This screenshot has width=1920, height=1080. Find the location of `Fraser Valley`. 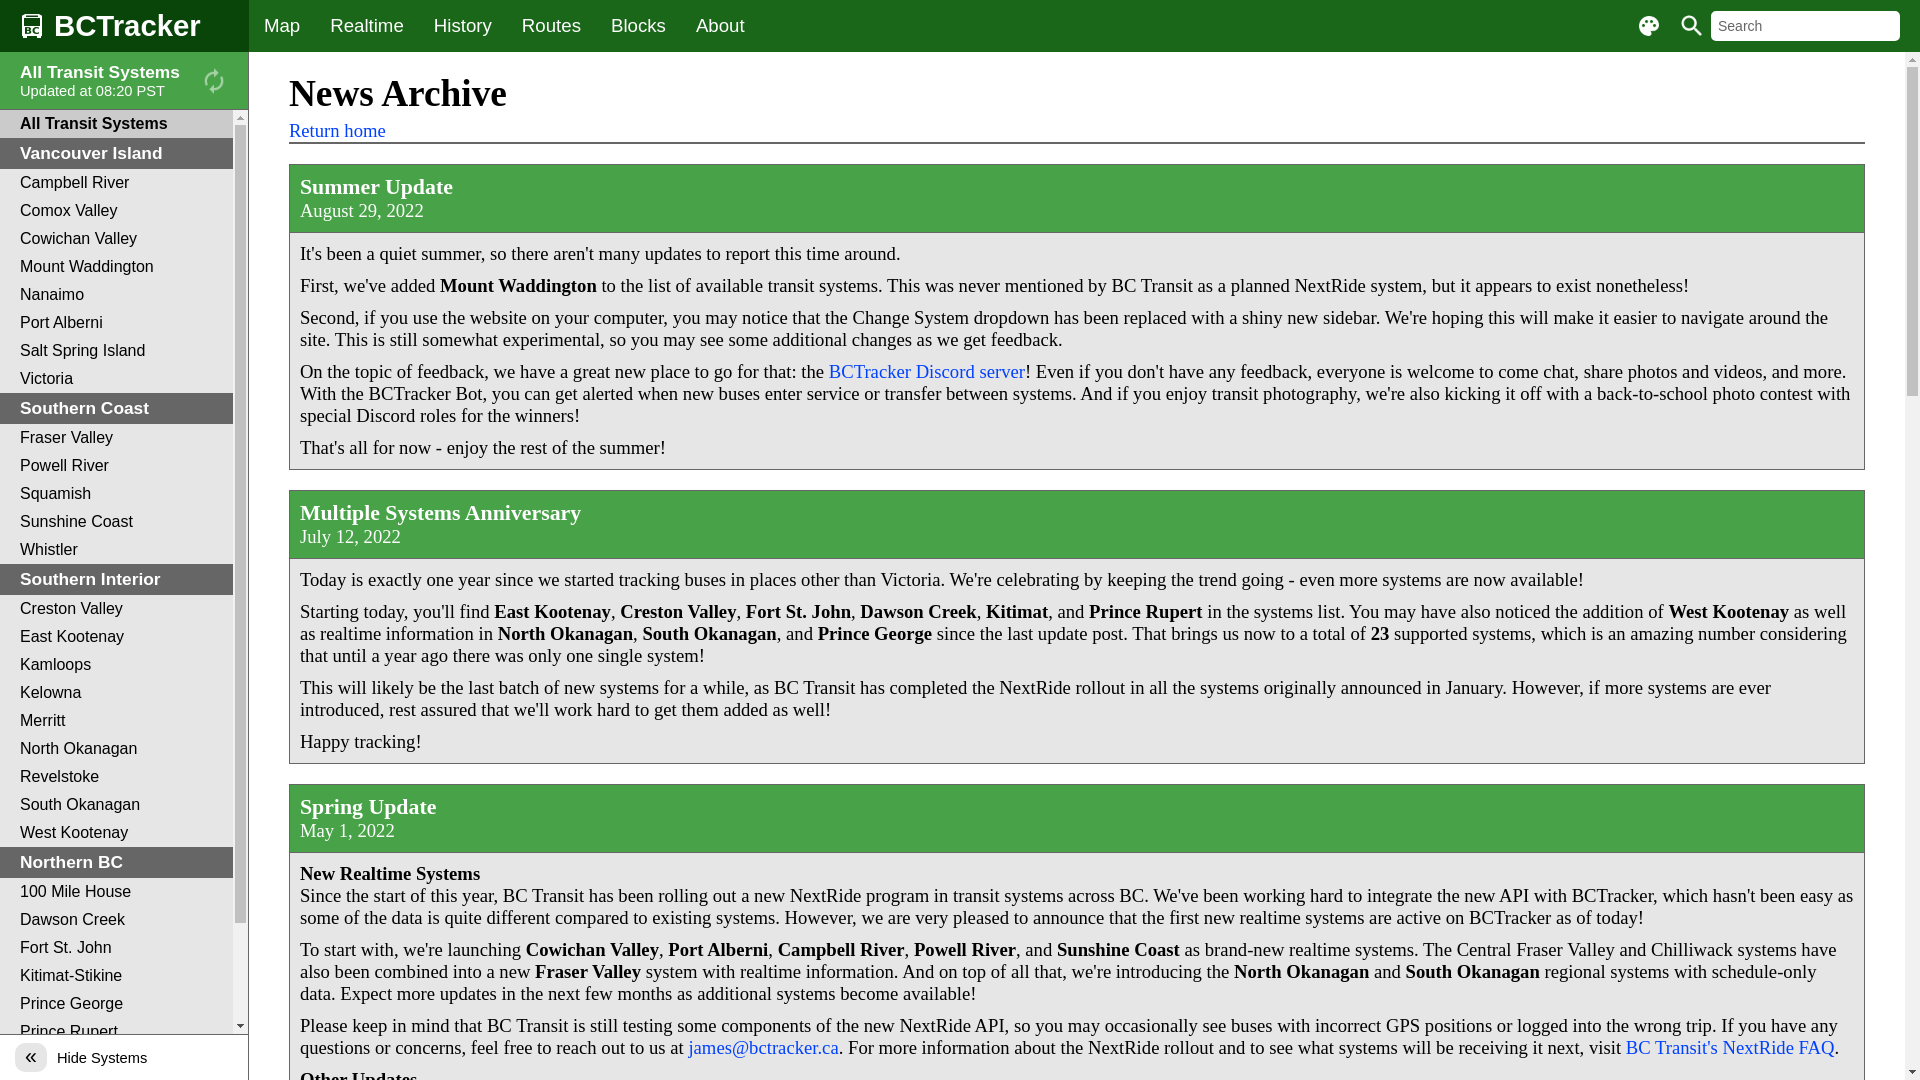

Fraser Valley is located at coordinates (116, 438).